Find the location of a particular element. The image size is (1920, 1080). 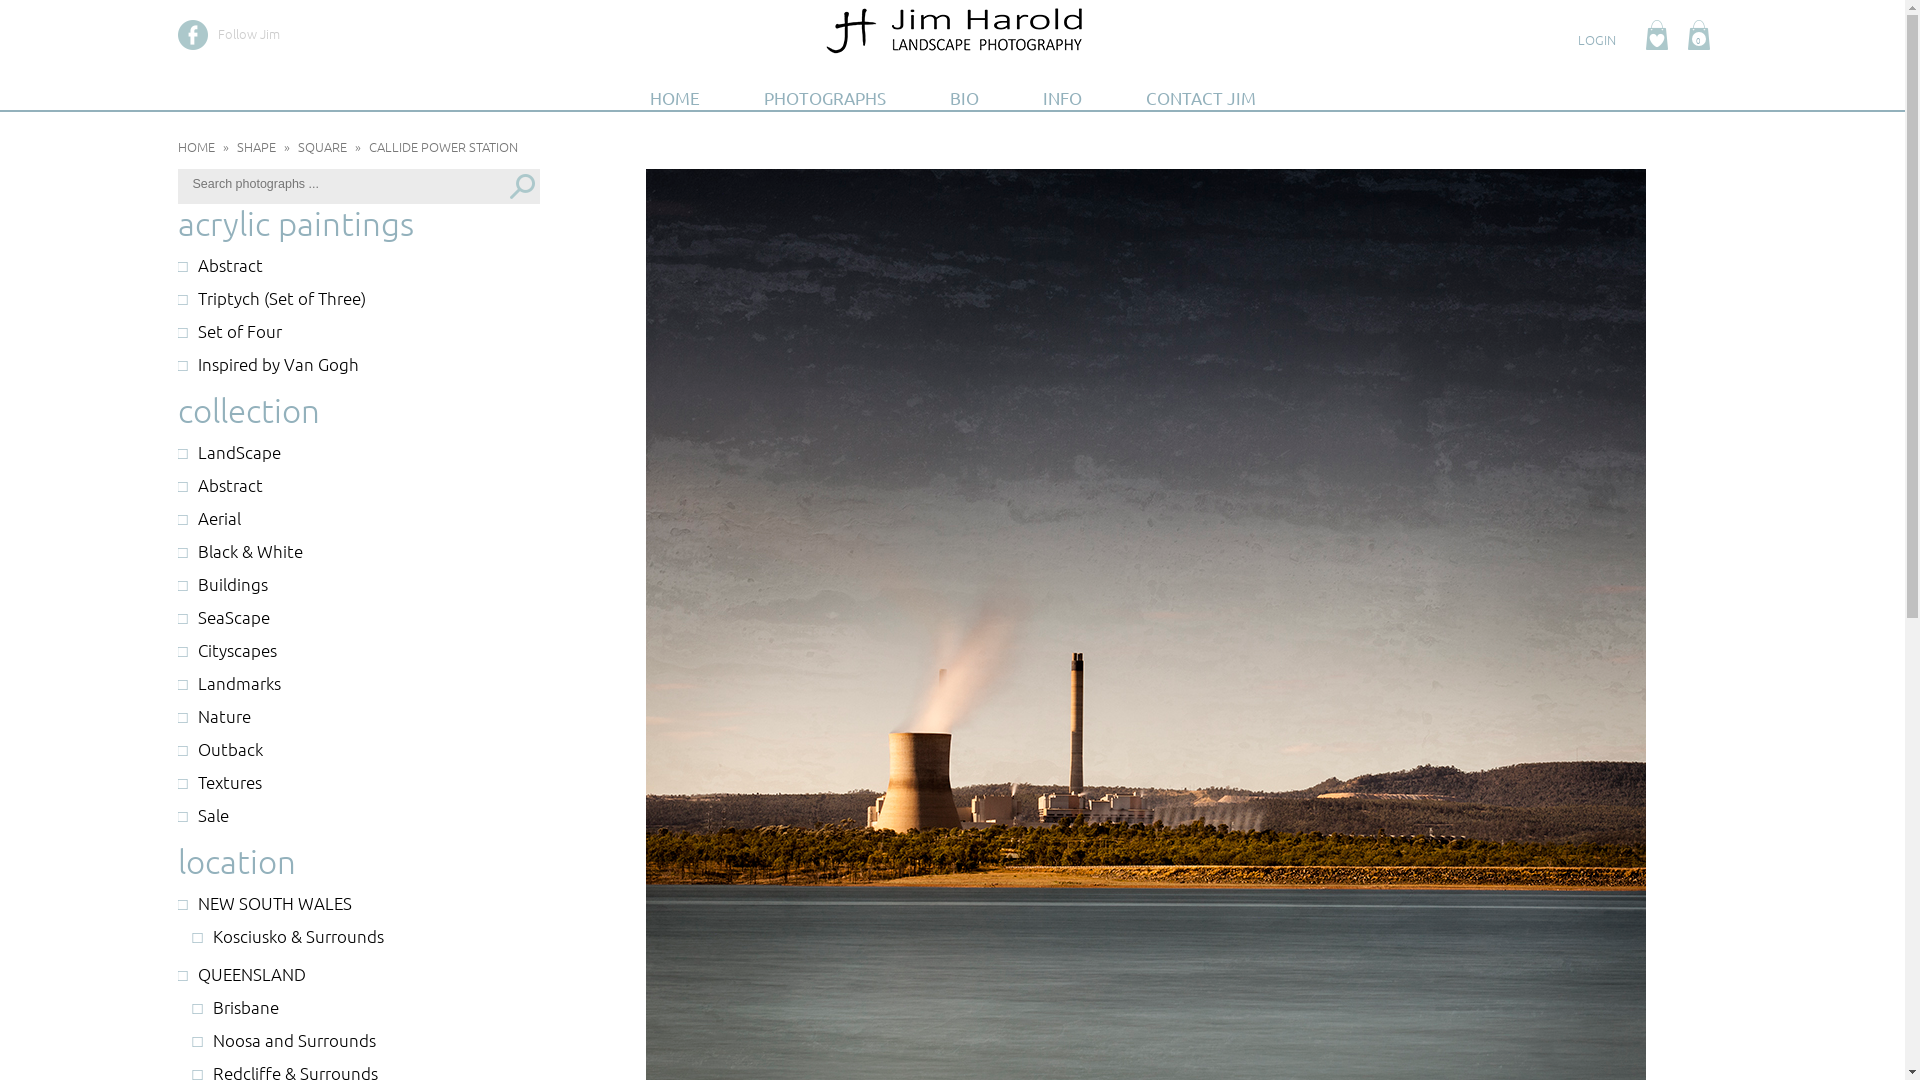

Aerial is located at coordinates (360, 518).